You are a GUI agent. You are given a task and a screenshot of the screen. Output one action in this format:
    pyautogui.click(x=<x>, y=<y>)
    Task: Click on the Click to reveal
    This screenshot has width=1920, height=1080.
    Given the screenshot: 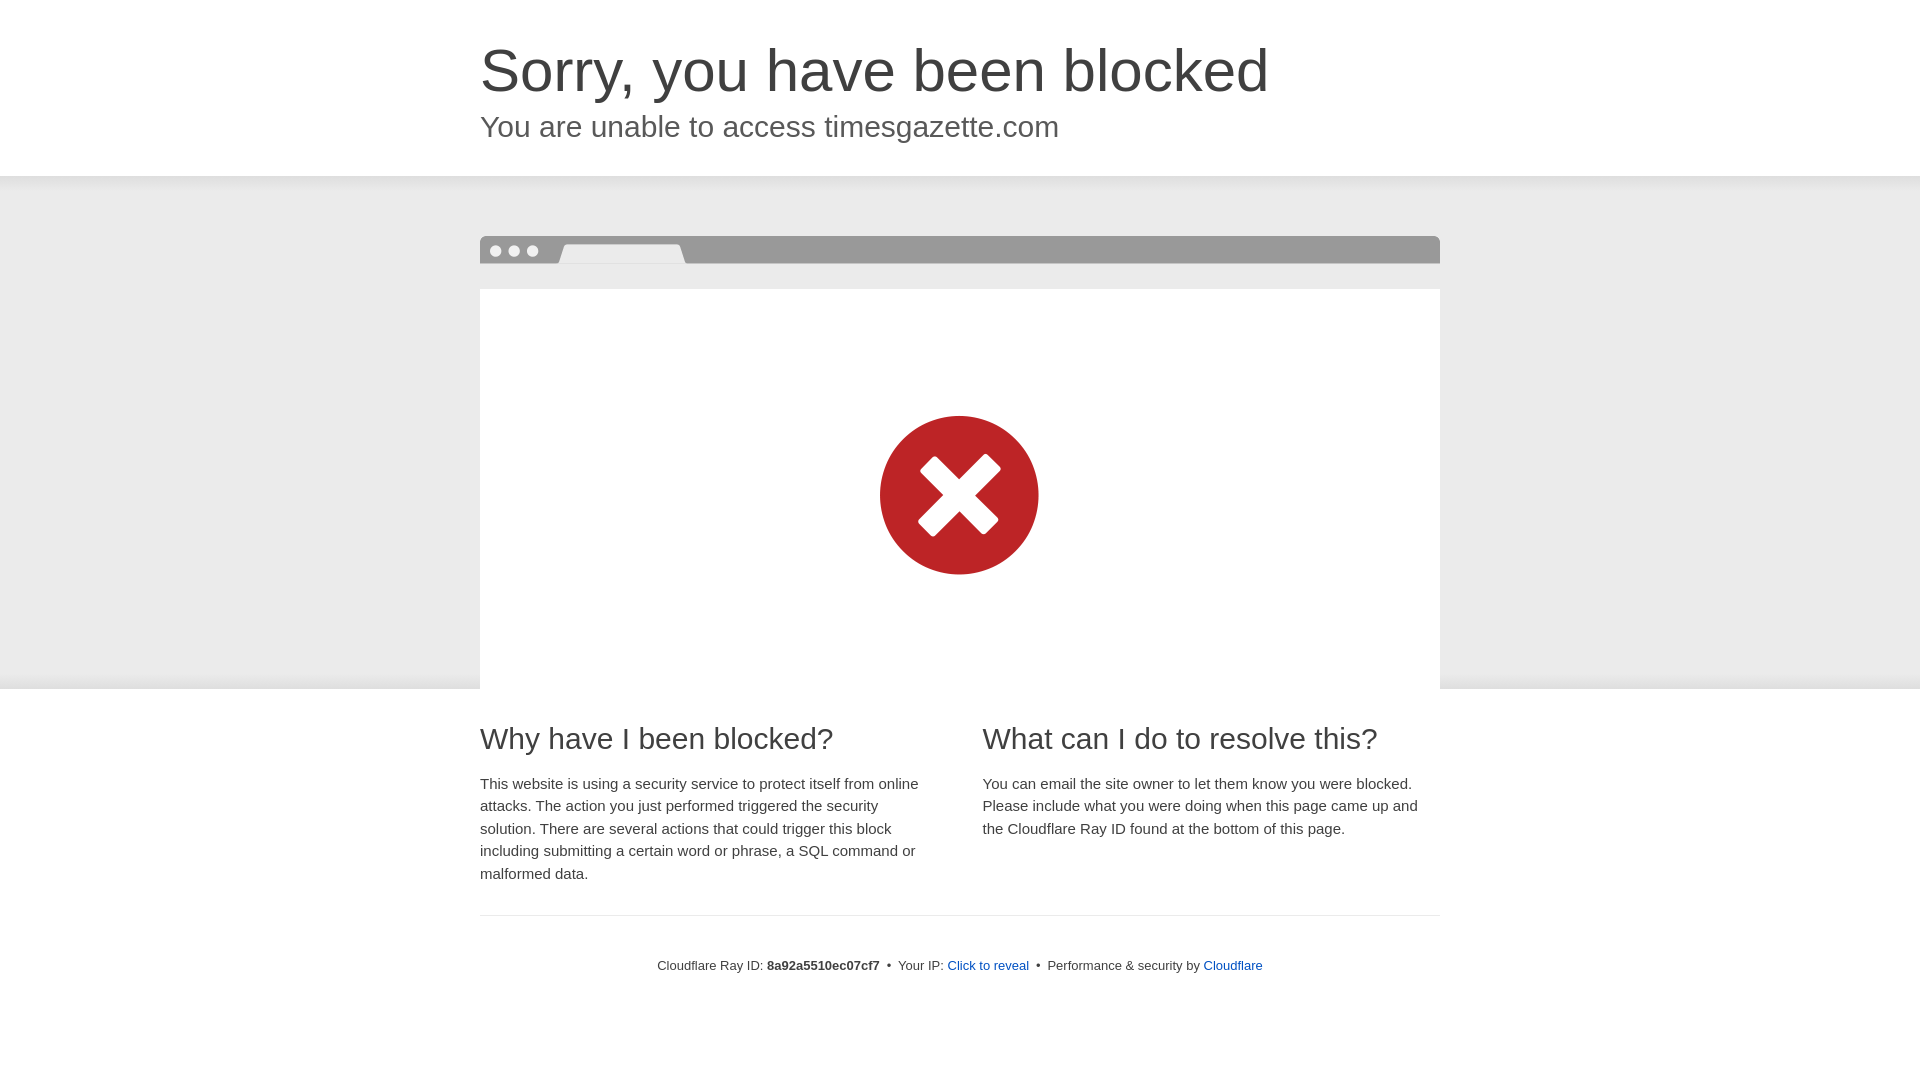 What is the action you would take?
    pyautogui.click(x=988, y=966)
    